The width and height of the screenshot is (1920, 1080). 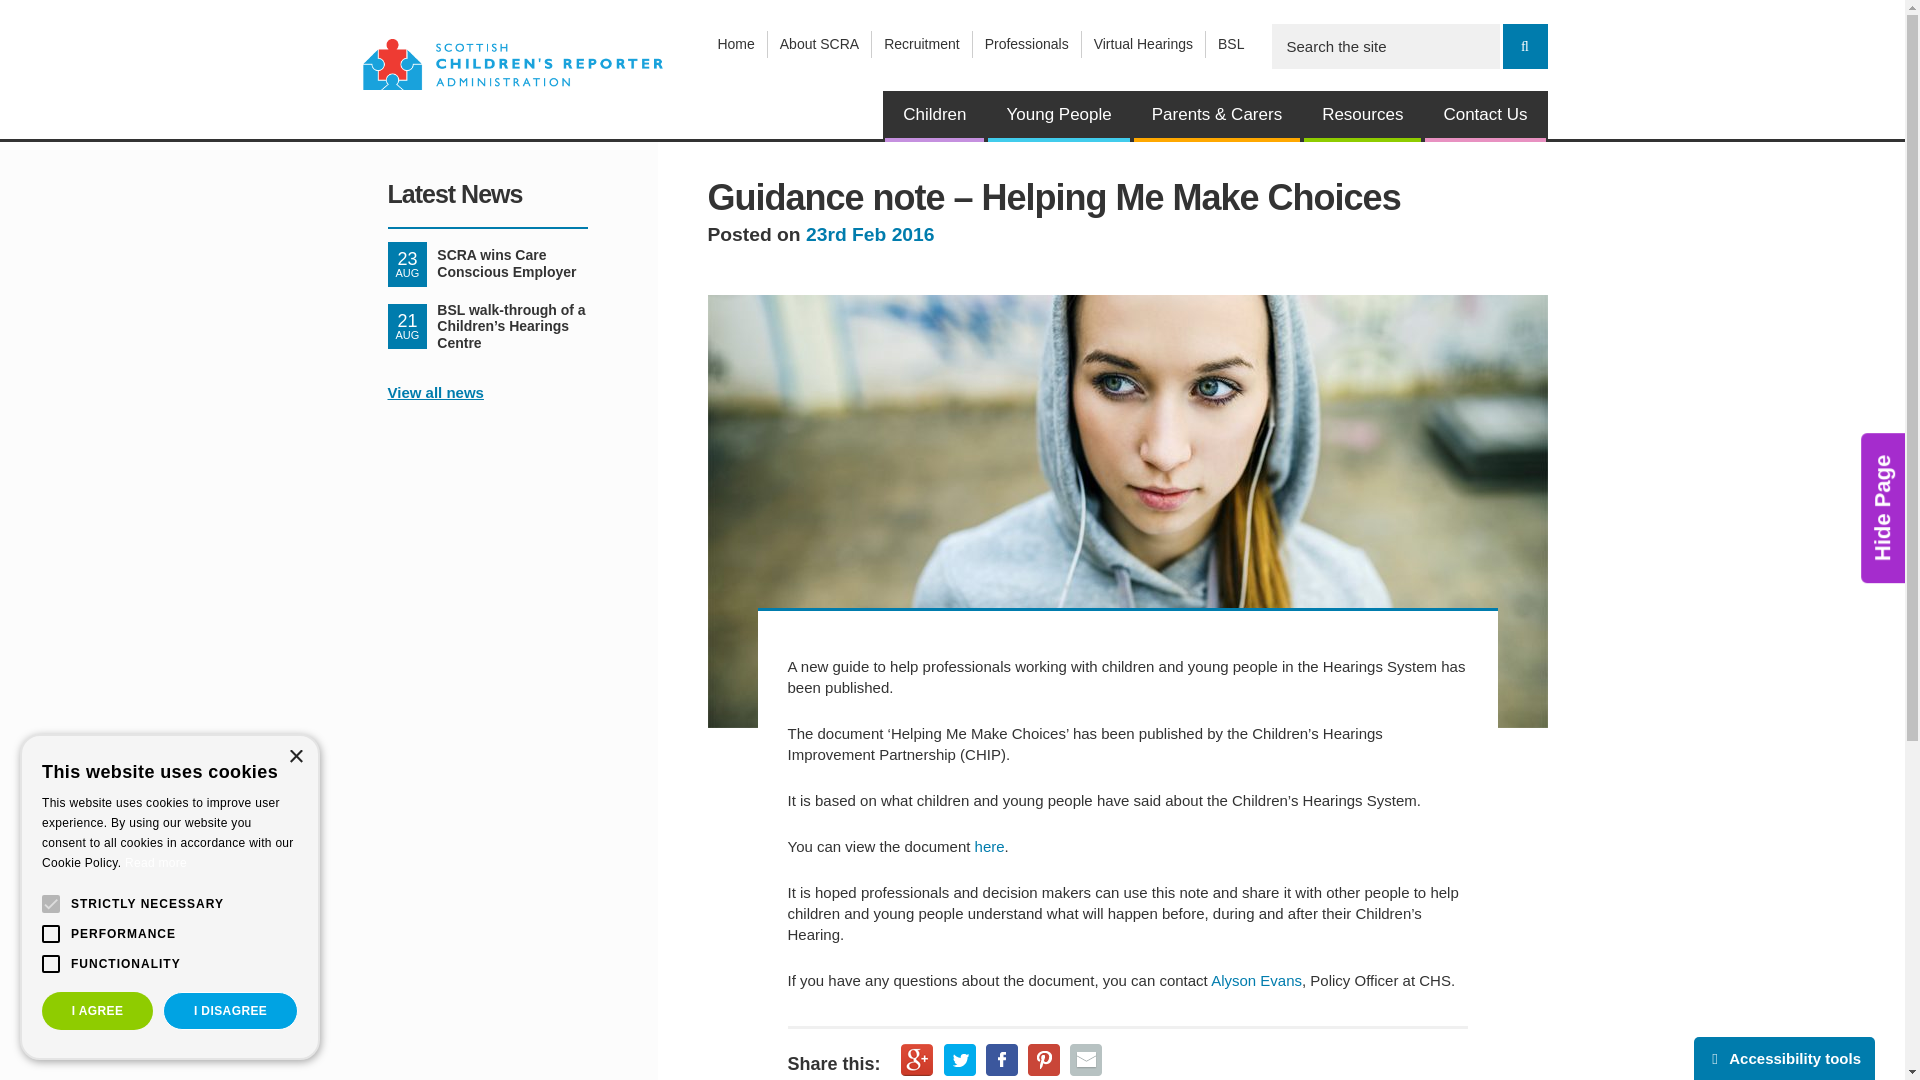 I want to click on Accessibility tools, so click(x=1784, y=1058).